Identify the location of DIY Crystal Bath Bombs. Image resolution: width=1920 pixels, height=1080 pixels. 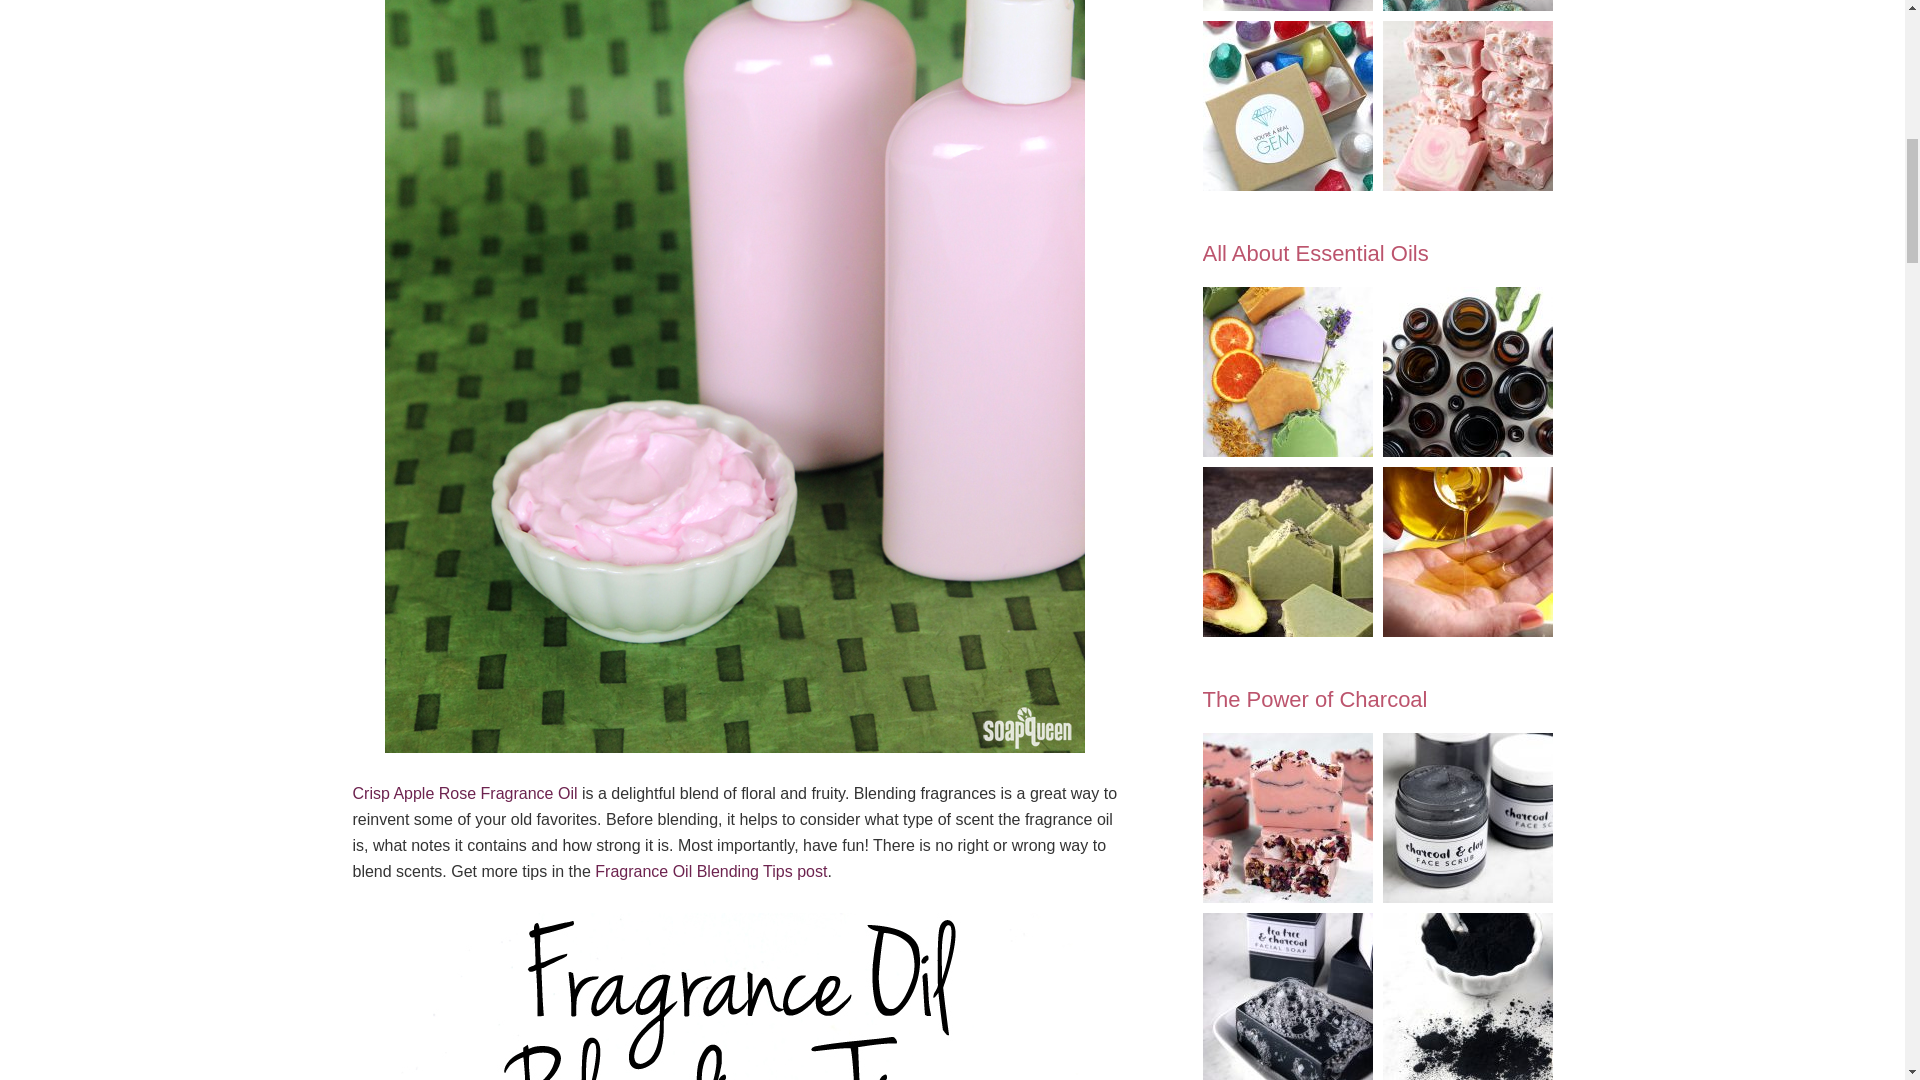
(1466, 5).